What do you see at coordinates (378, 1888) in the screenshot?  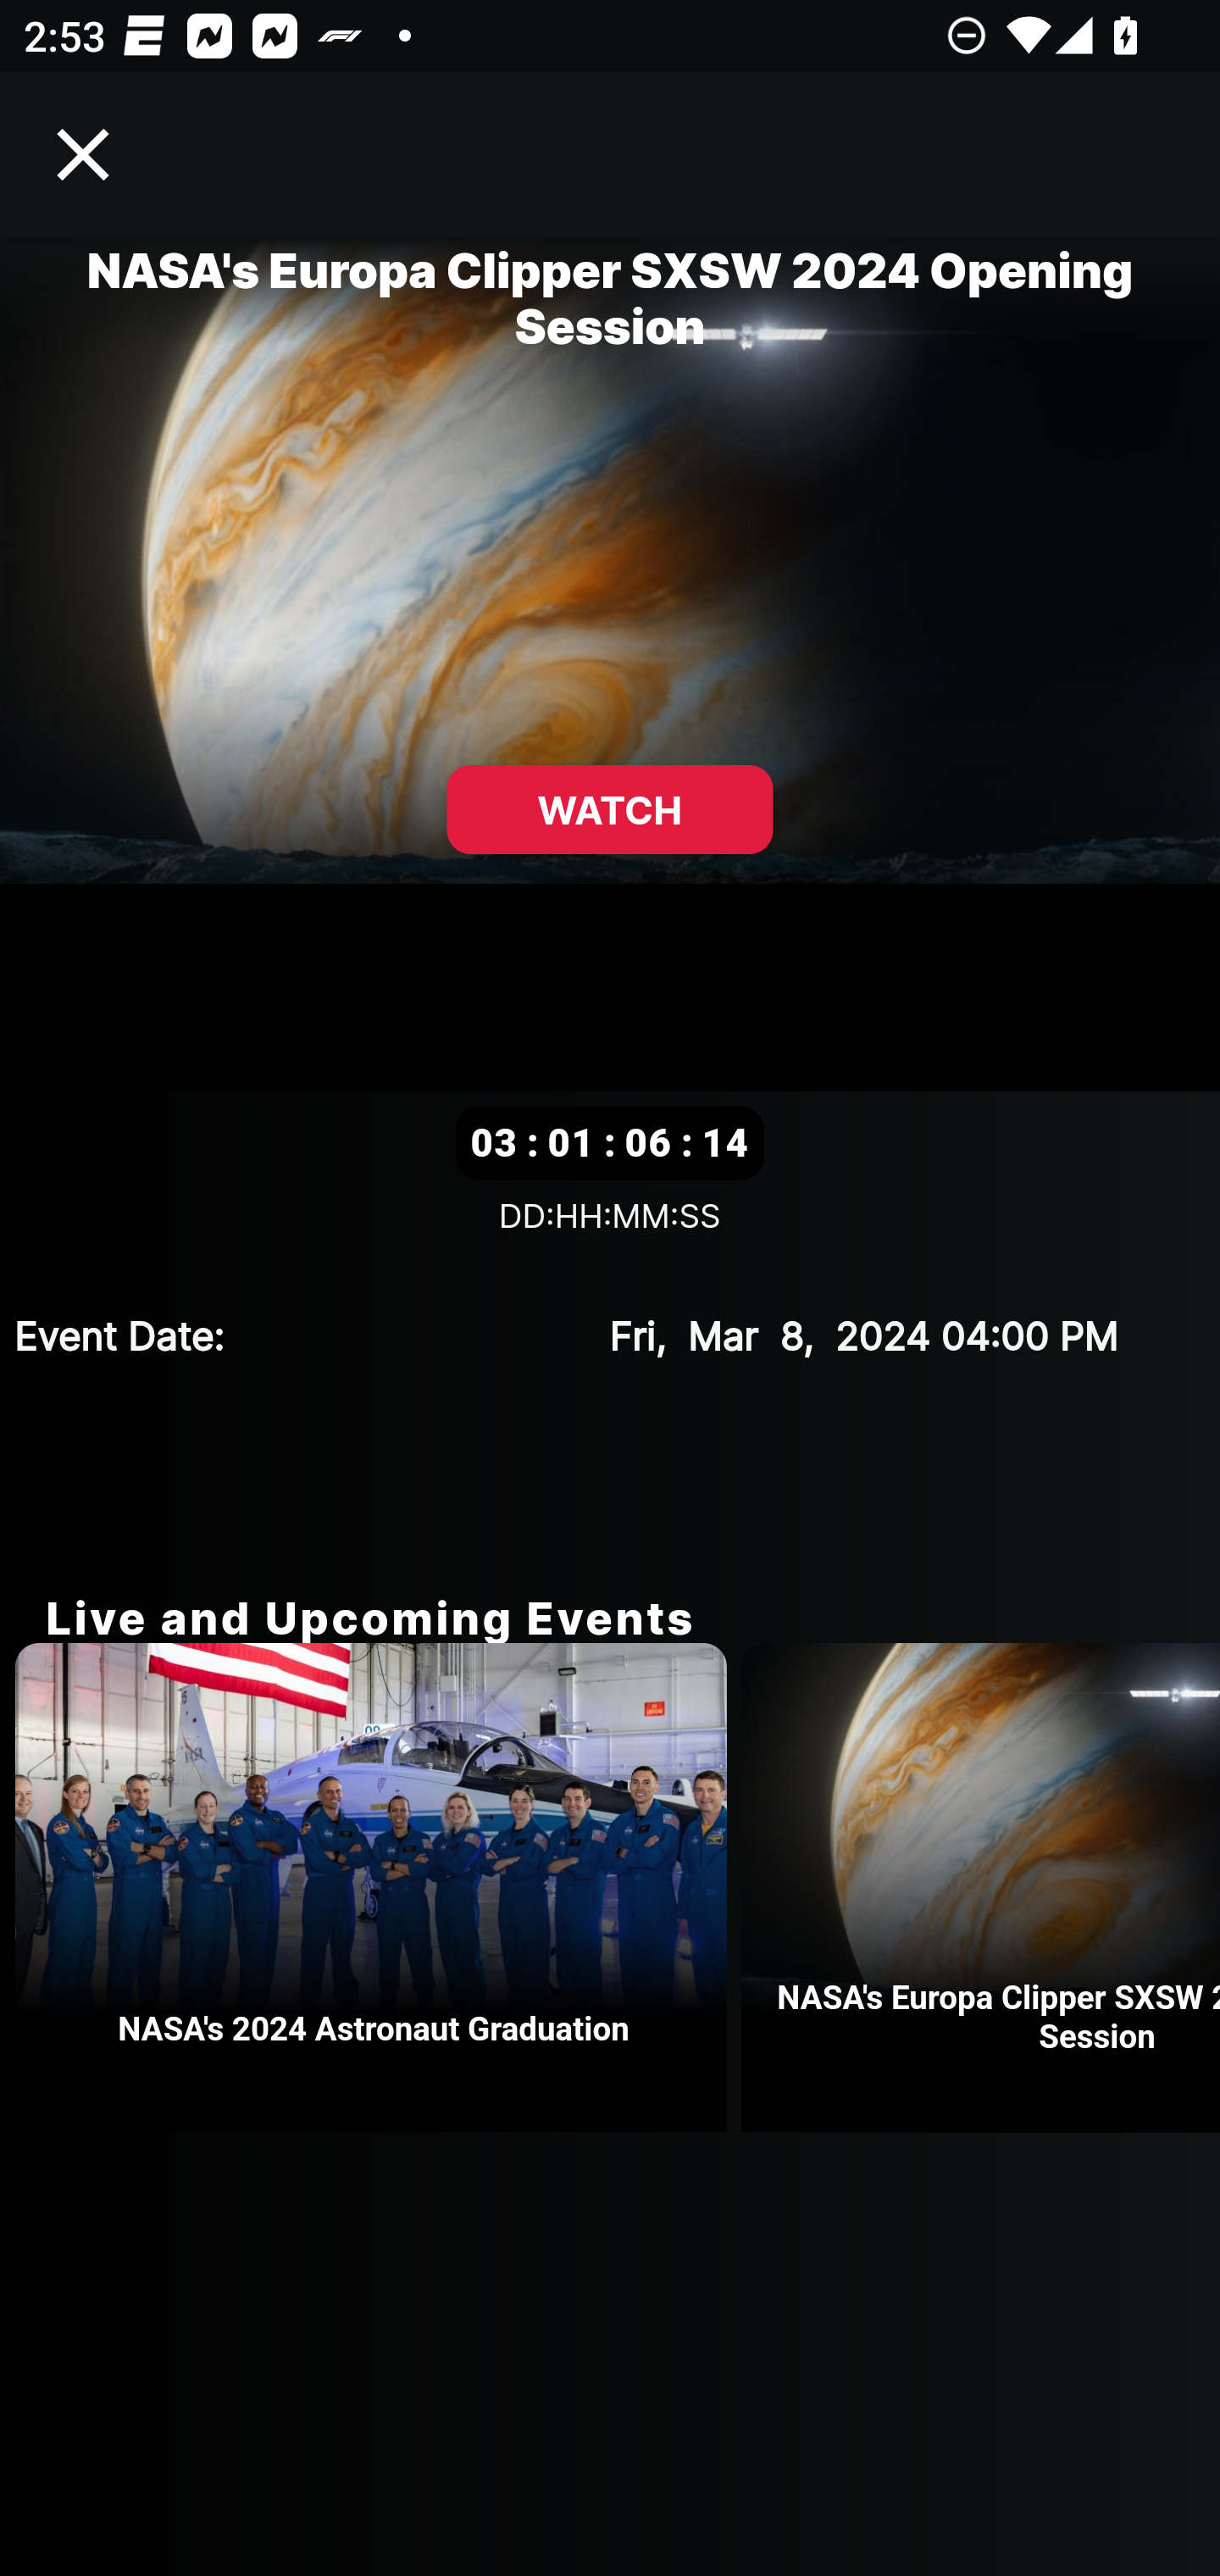 I see `NASA's 2024 Astronaut Graduation` at bounding box center [378, 1888].